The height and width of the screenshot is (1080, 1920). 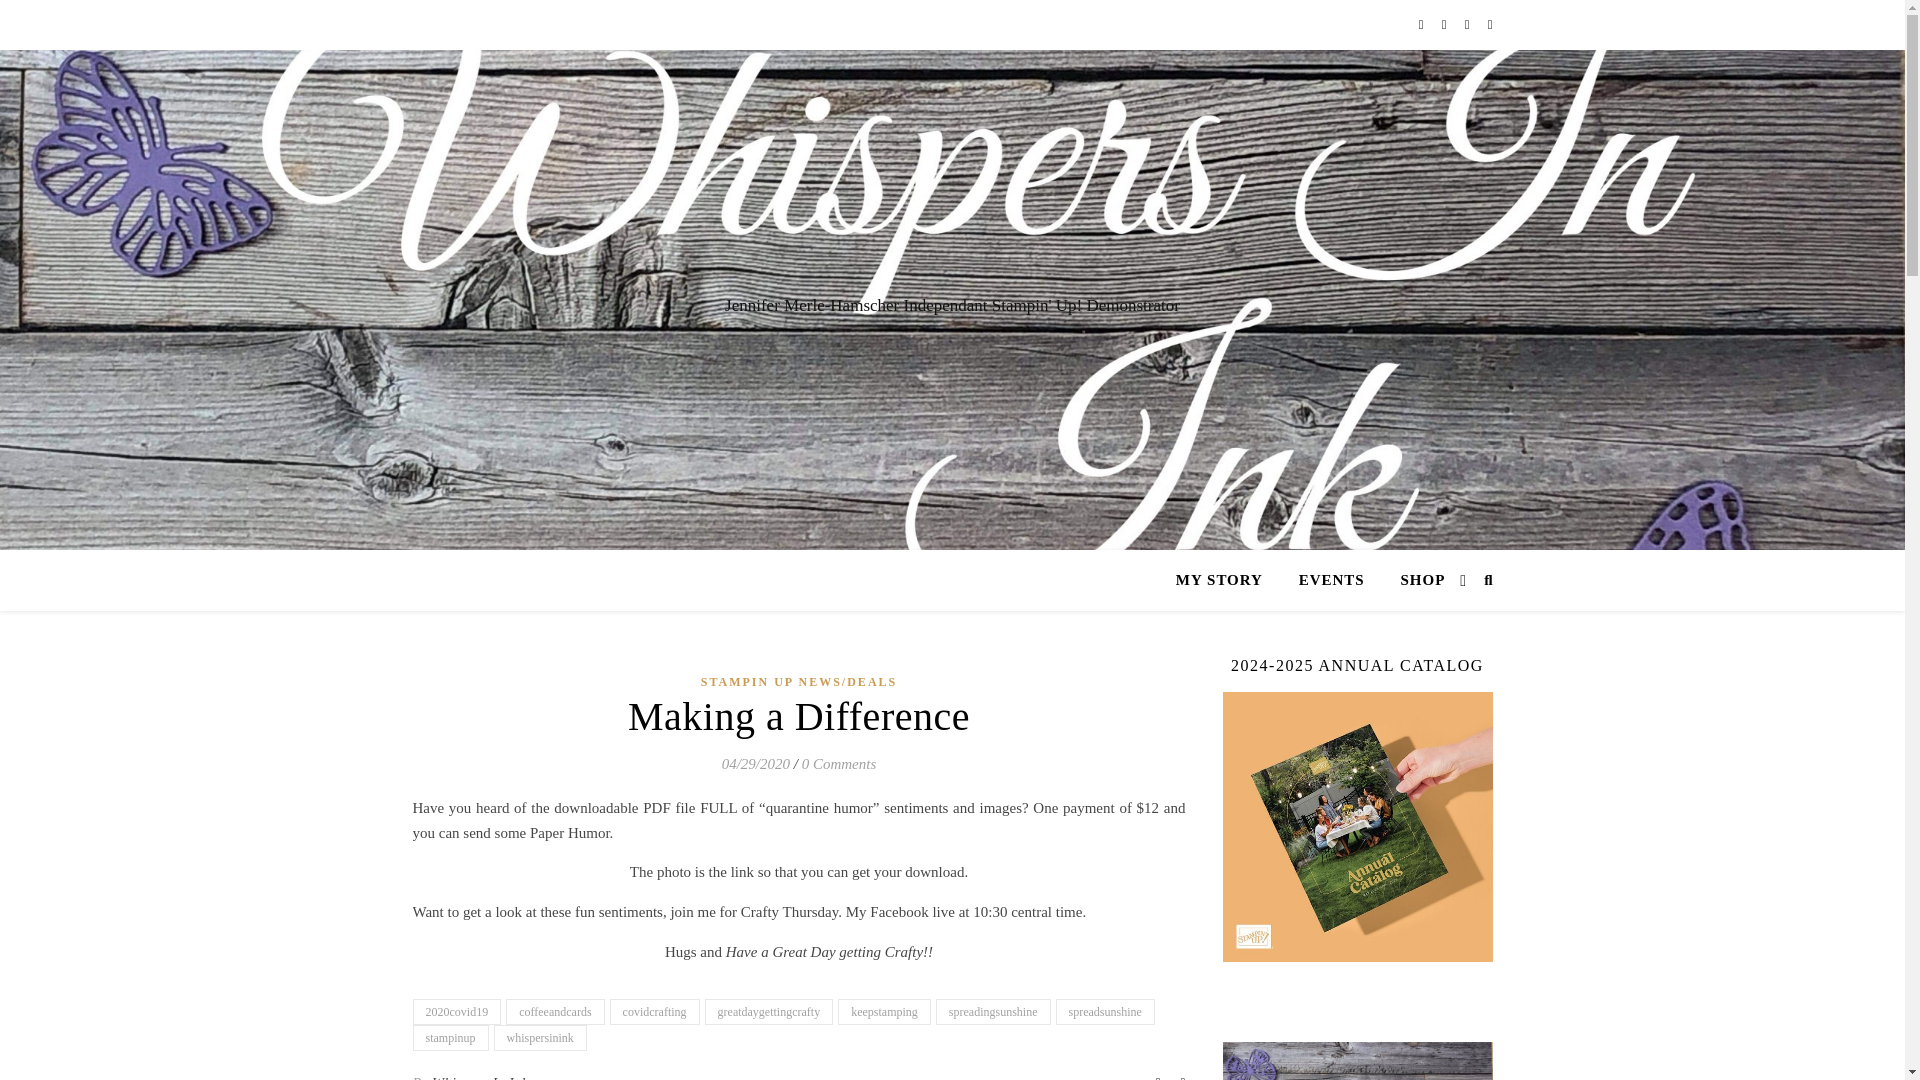 What do you see at coordinates (450, 1037) in the screenshot?
I see `stampinup` at bounding box center [450, 1037].